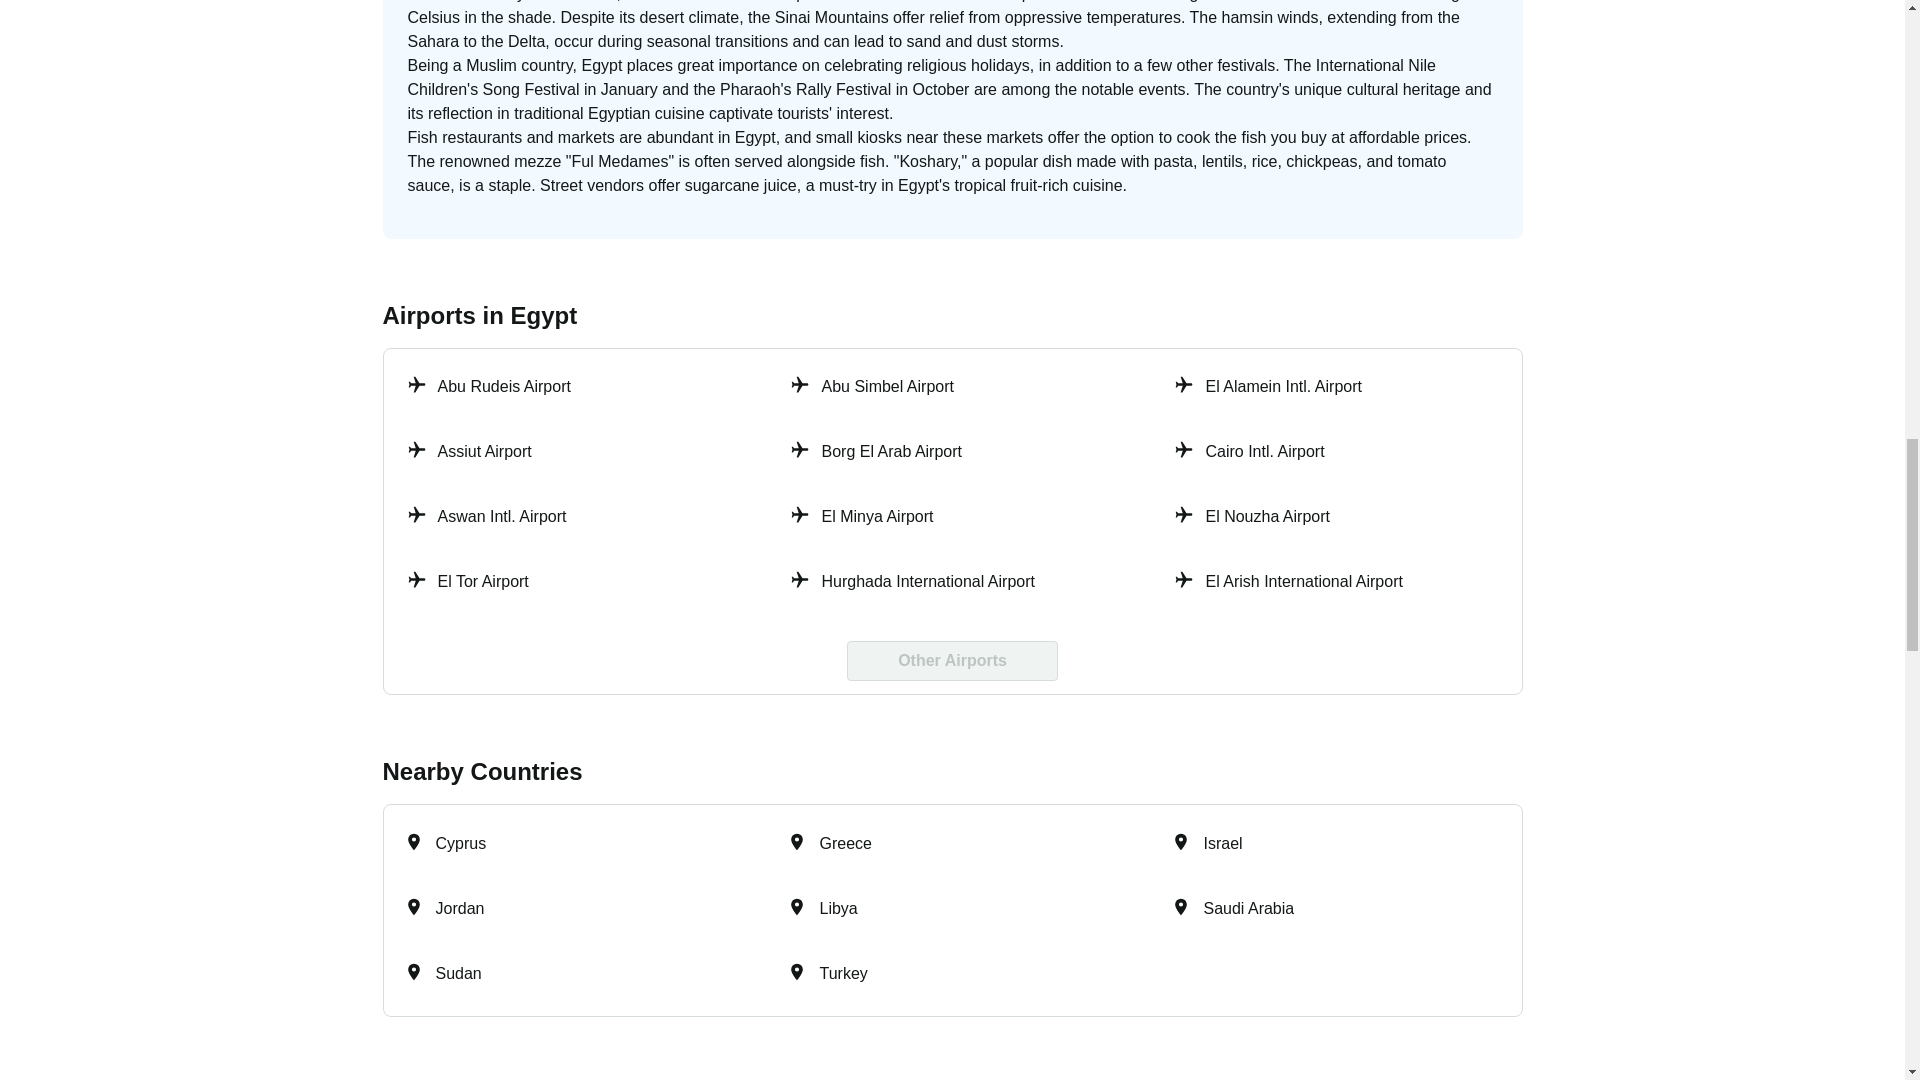  Describe the element at coordinates (568, 388) in the screenshot. I see `Abu Rudeis Airport` at that location.